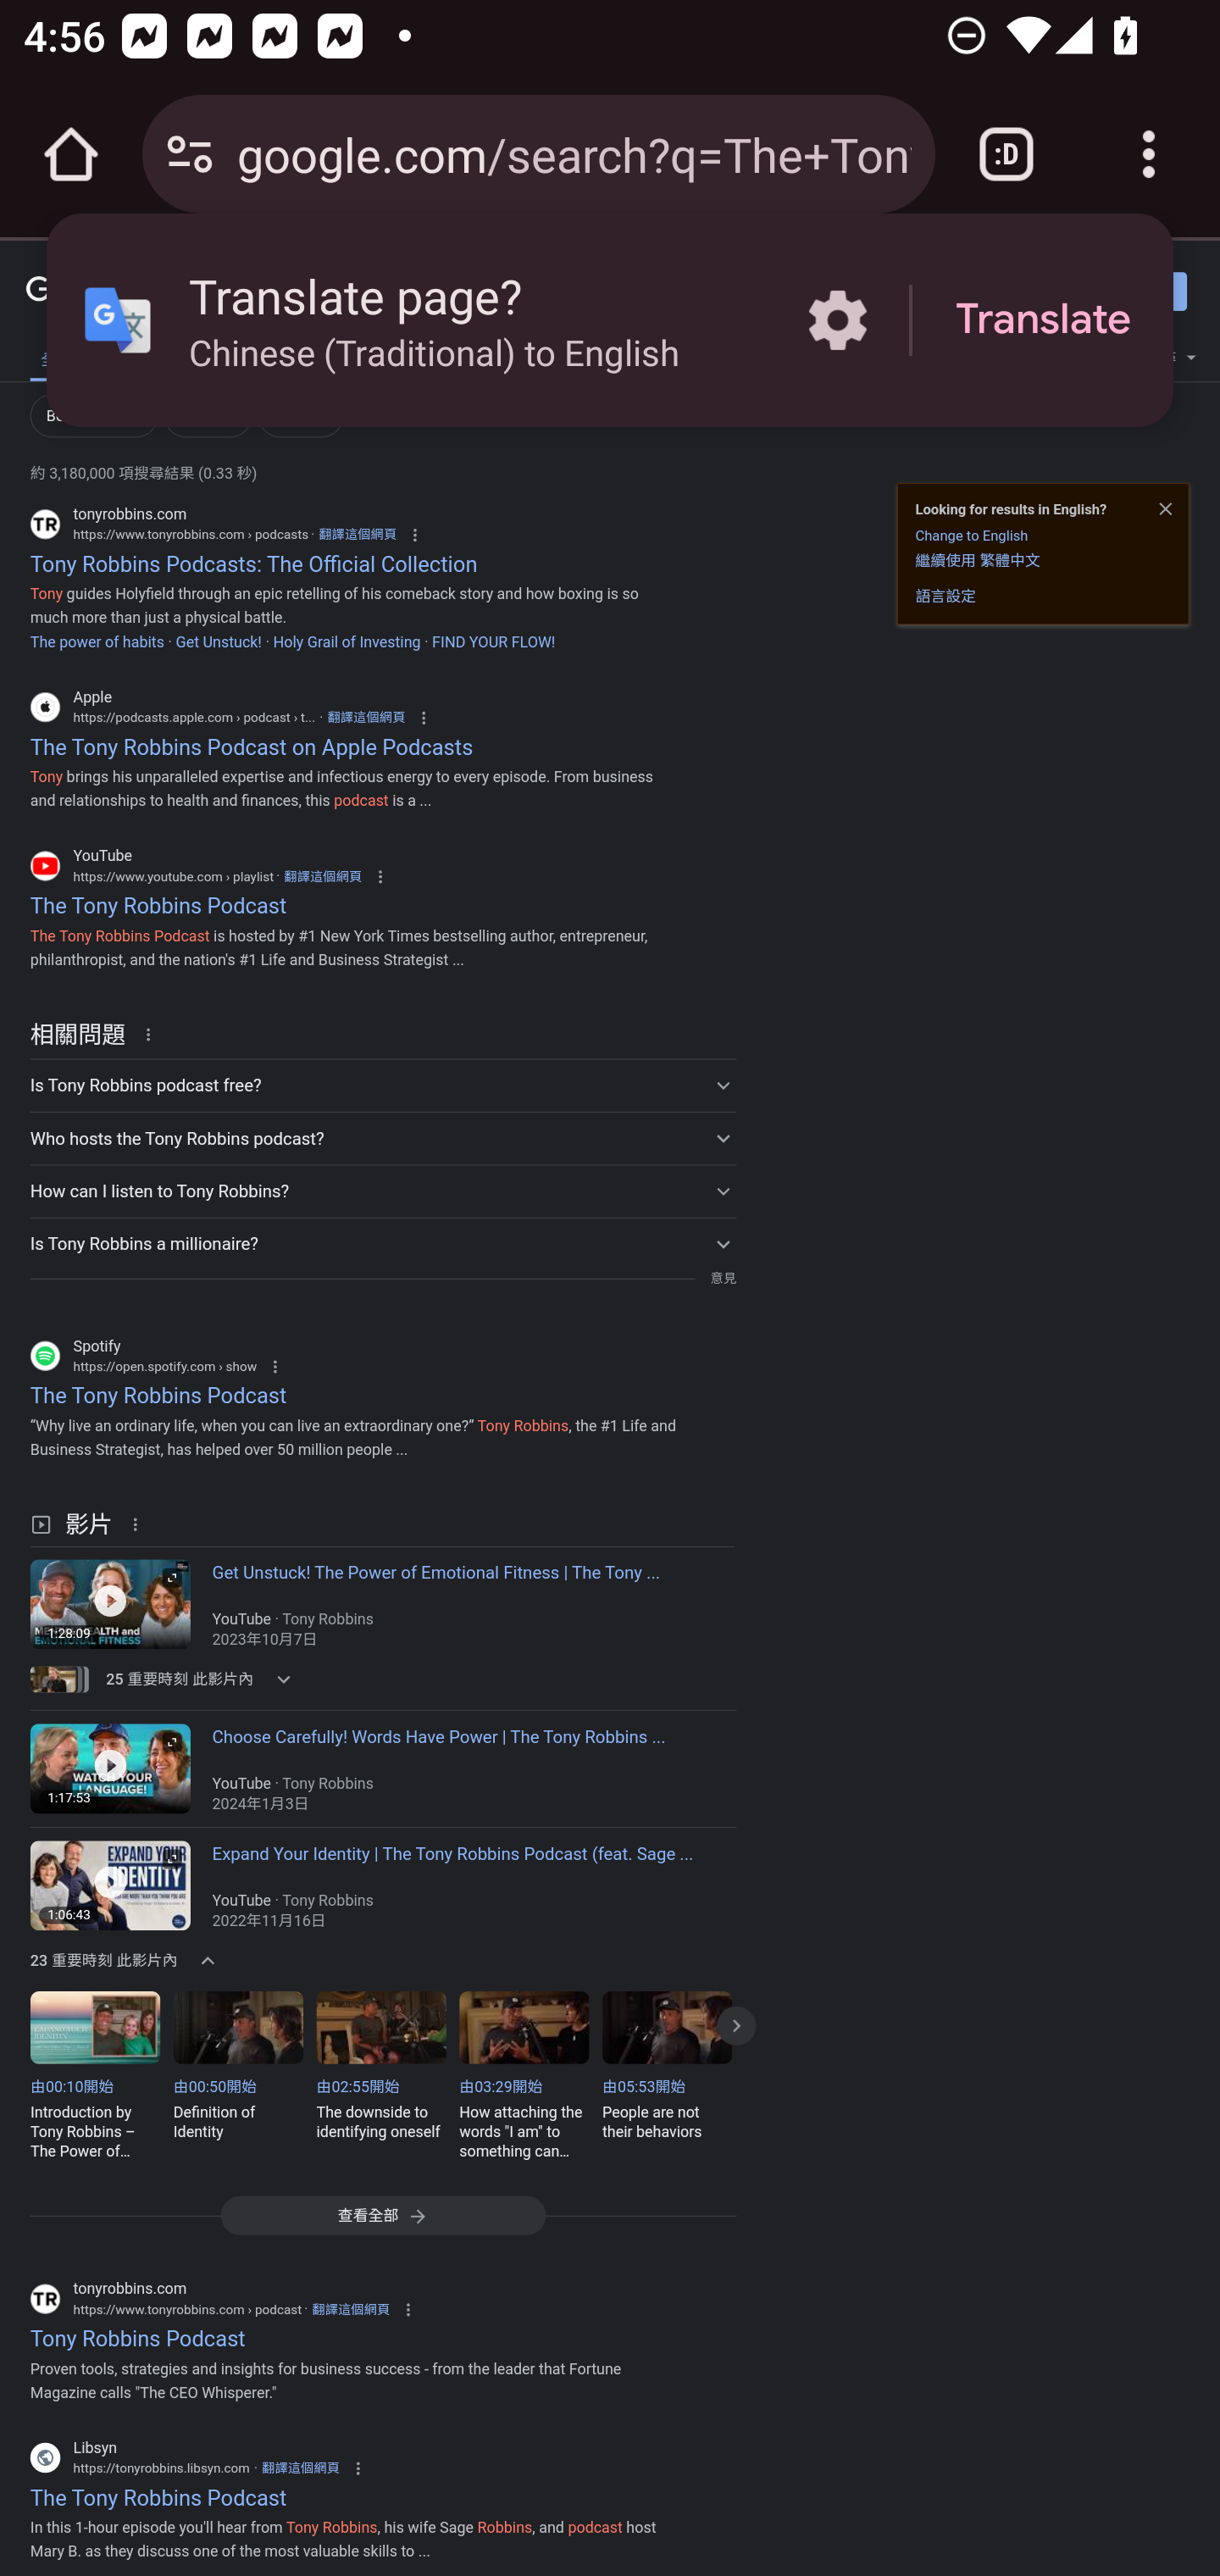 The height and width of the screenshot is (2576, 1220). I want to click on 關於此結果, so click(153, 1034).